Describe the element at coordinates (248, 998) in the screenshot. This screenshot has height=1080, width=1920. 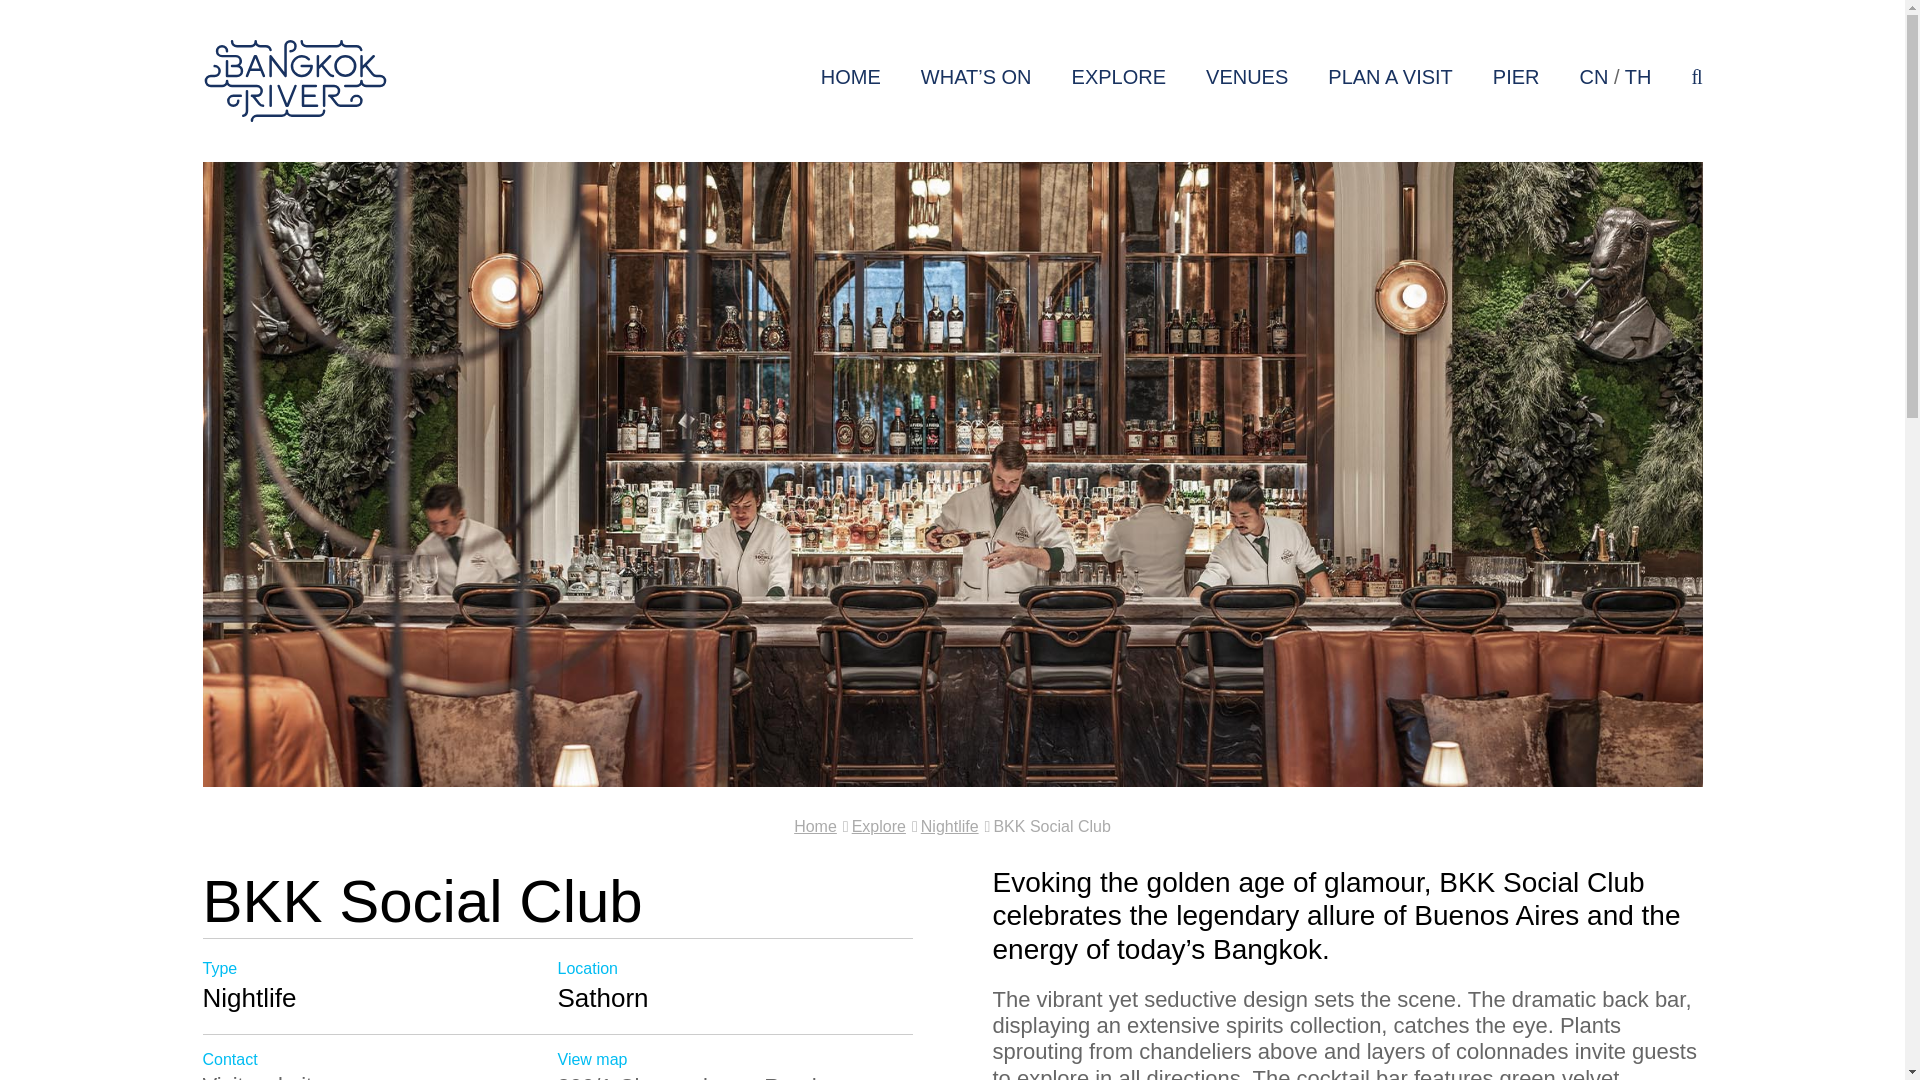
I see `Nightlife` at that location.